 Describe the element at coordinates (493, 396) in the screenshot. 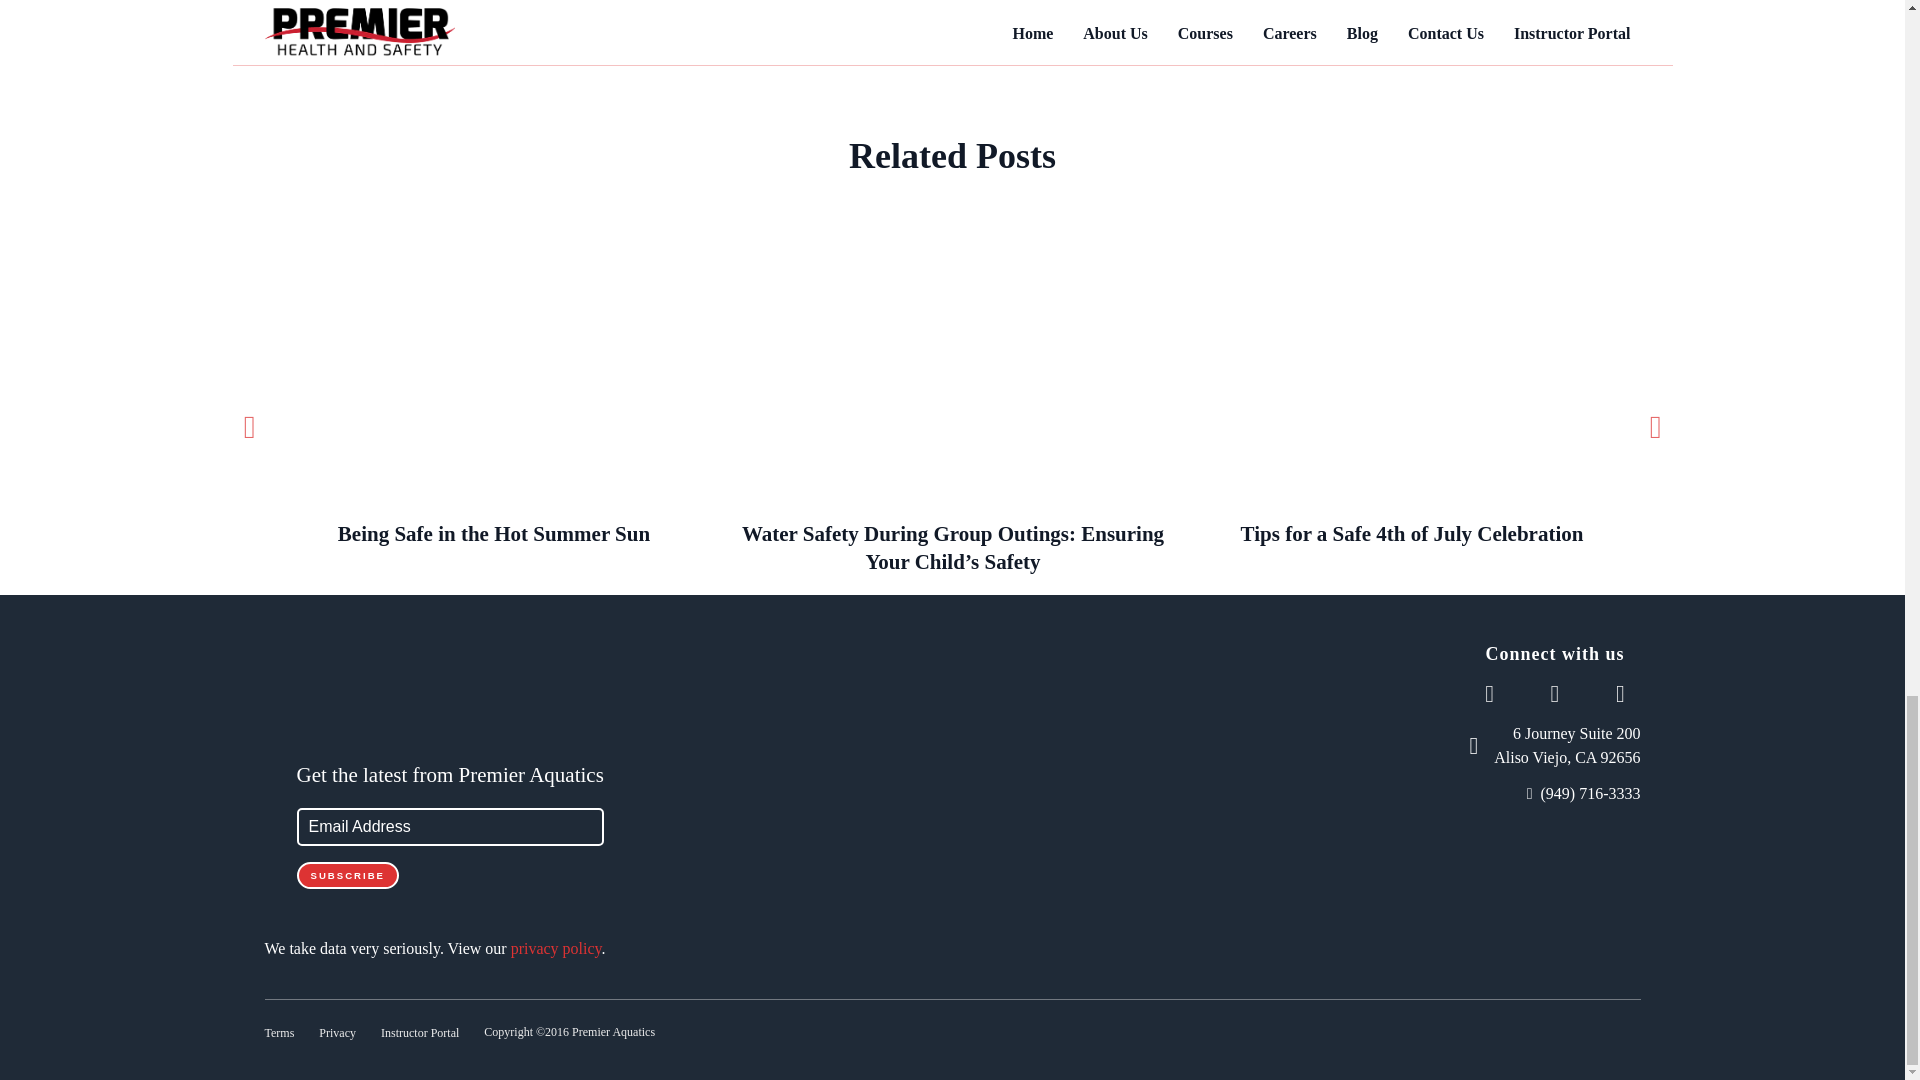

I see `Being Safe in the Hot Summer Sun` at that location.